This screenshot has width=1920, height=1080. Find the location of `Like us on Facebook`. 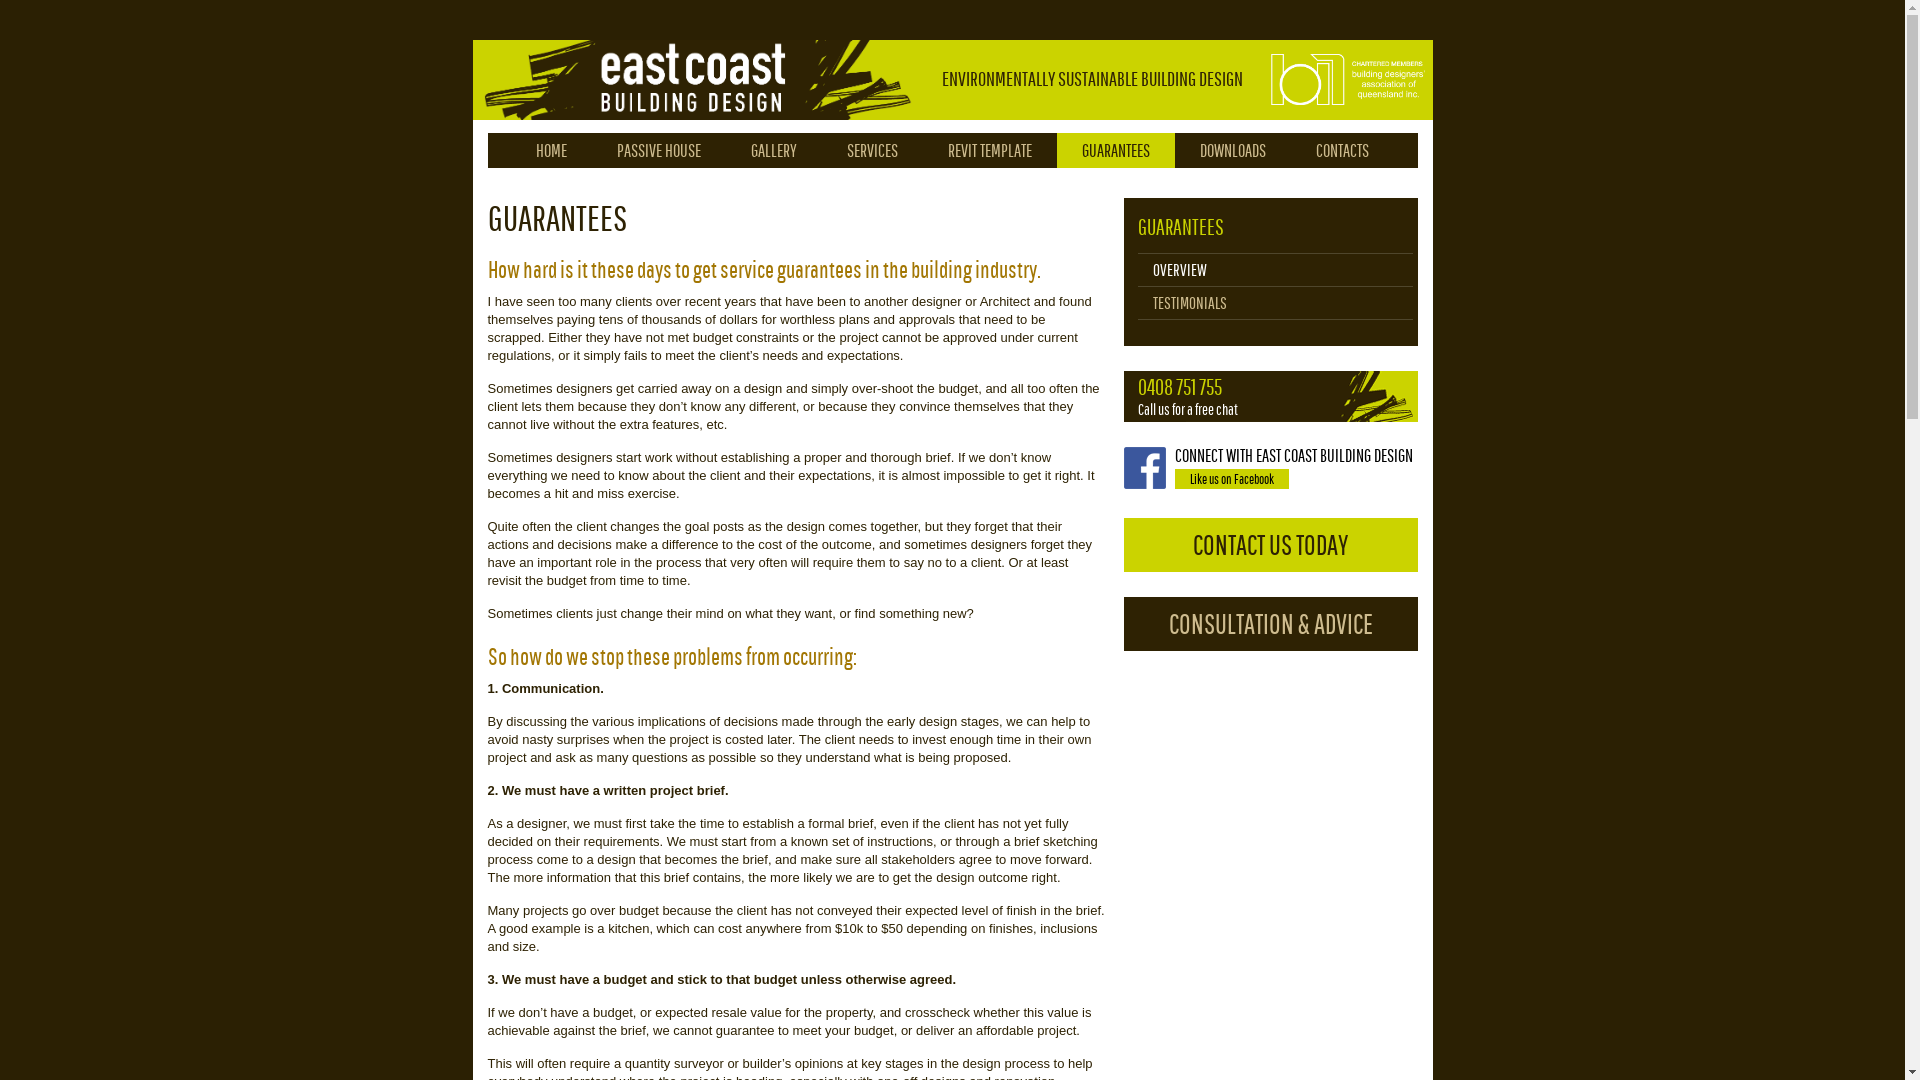

Like us on Facebook is located at coordinates (1231, 479).